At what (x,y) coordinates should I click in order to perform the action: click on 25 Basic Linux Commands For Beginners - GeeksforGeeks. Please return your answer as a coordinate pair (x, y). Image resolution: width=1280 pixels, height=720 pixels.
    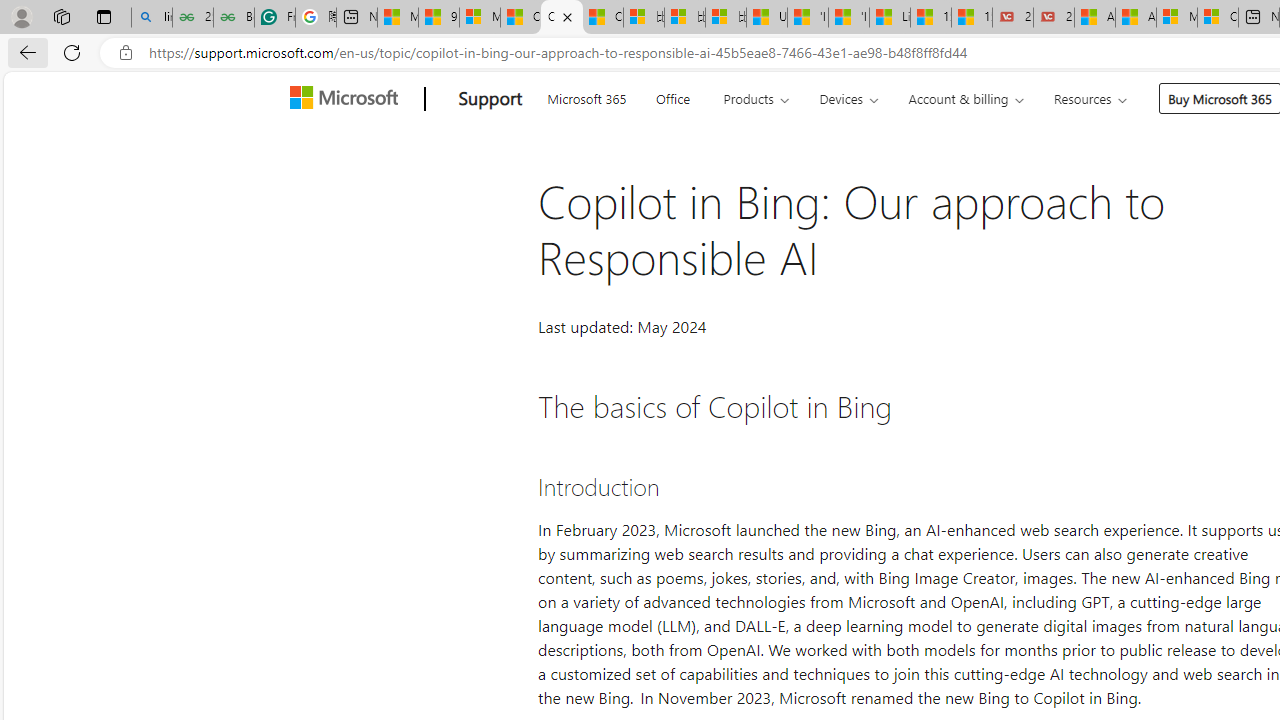
    Looking at the image, I should click on (192, 18).